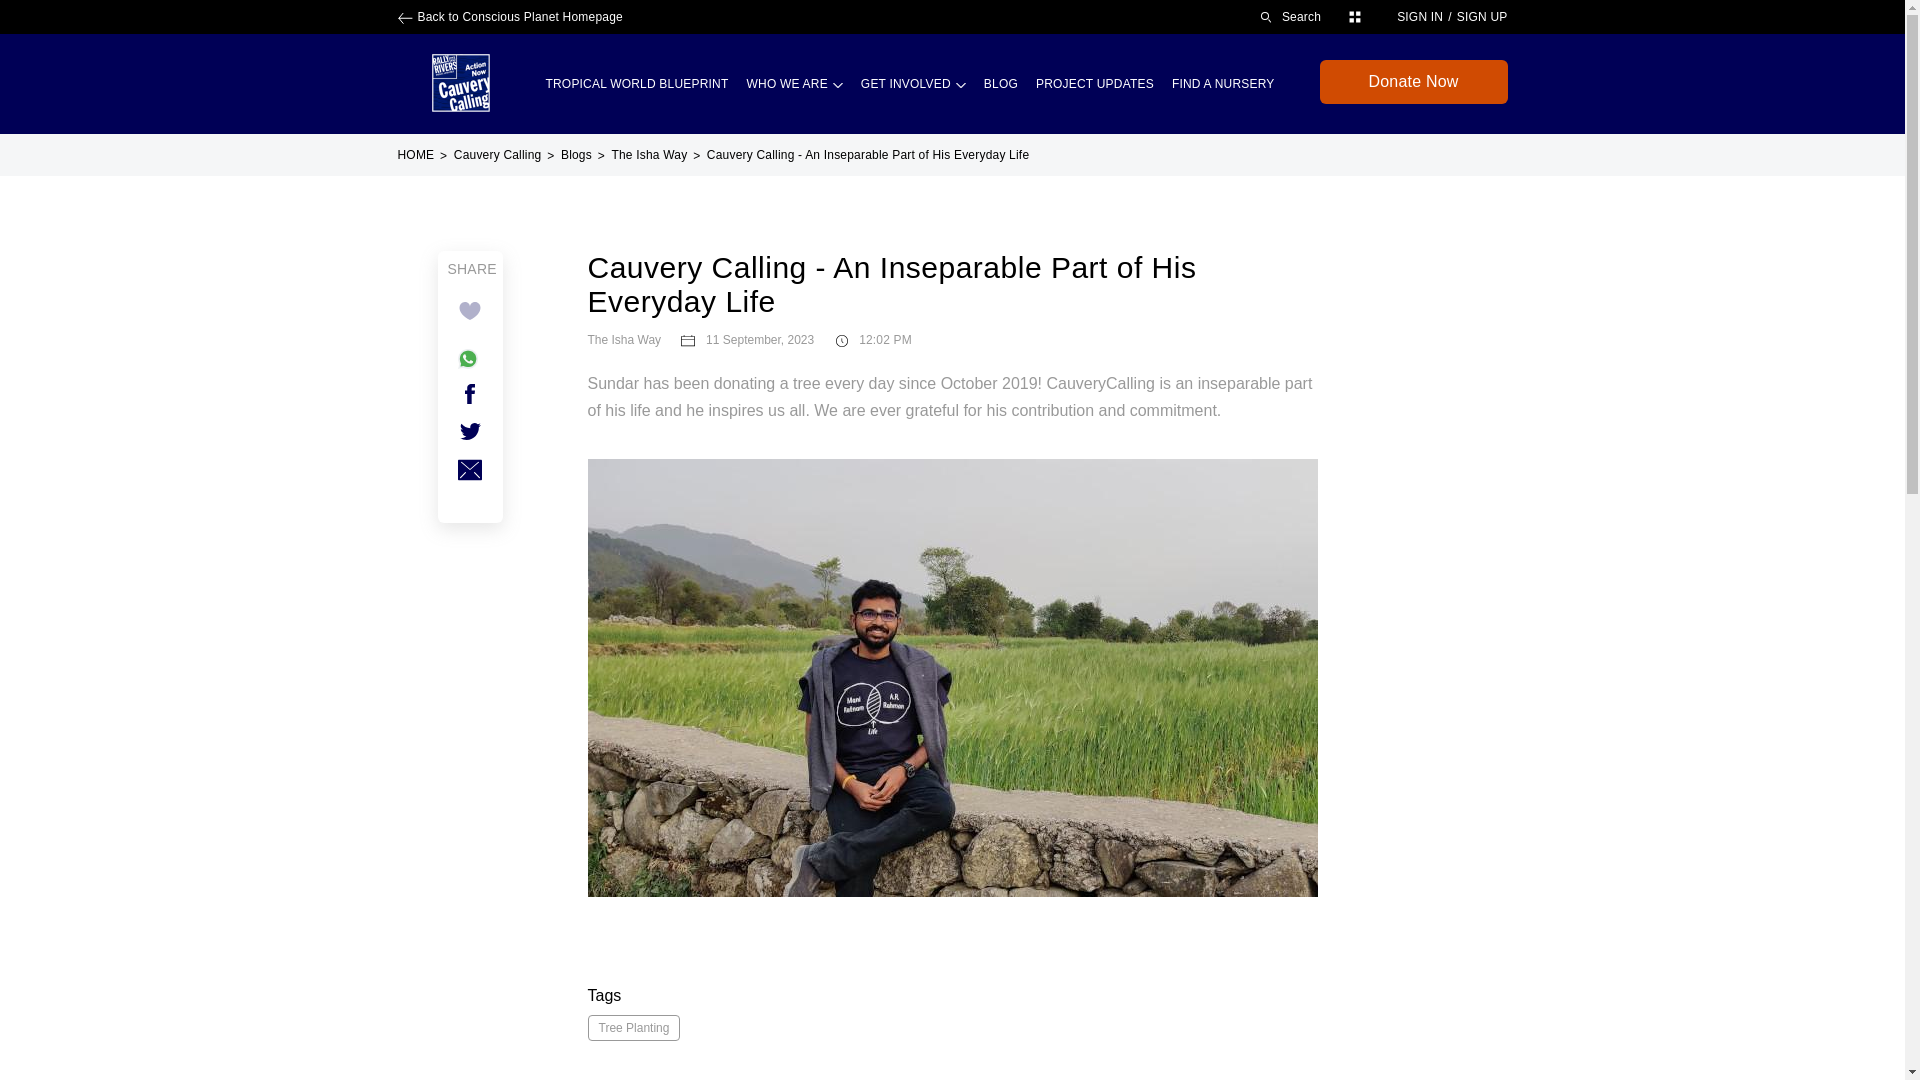  I want to click on GET INVOLVED, so click(912, 83).